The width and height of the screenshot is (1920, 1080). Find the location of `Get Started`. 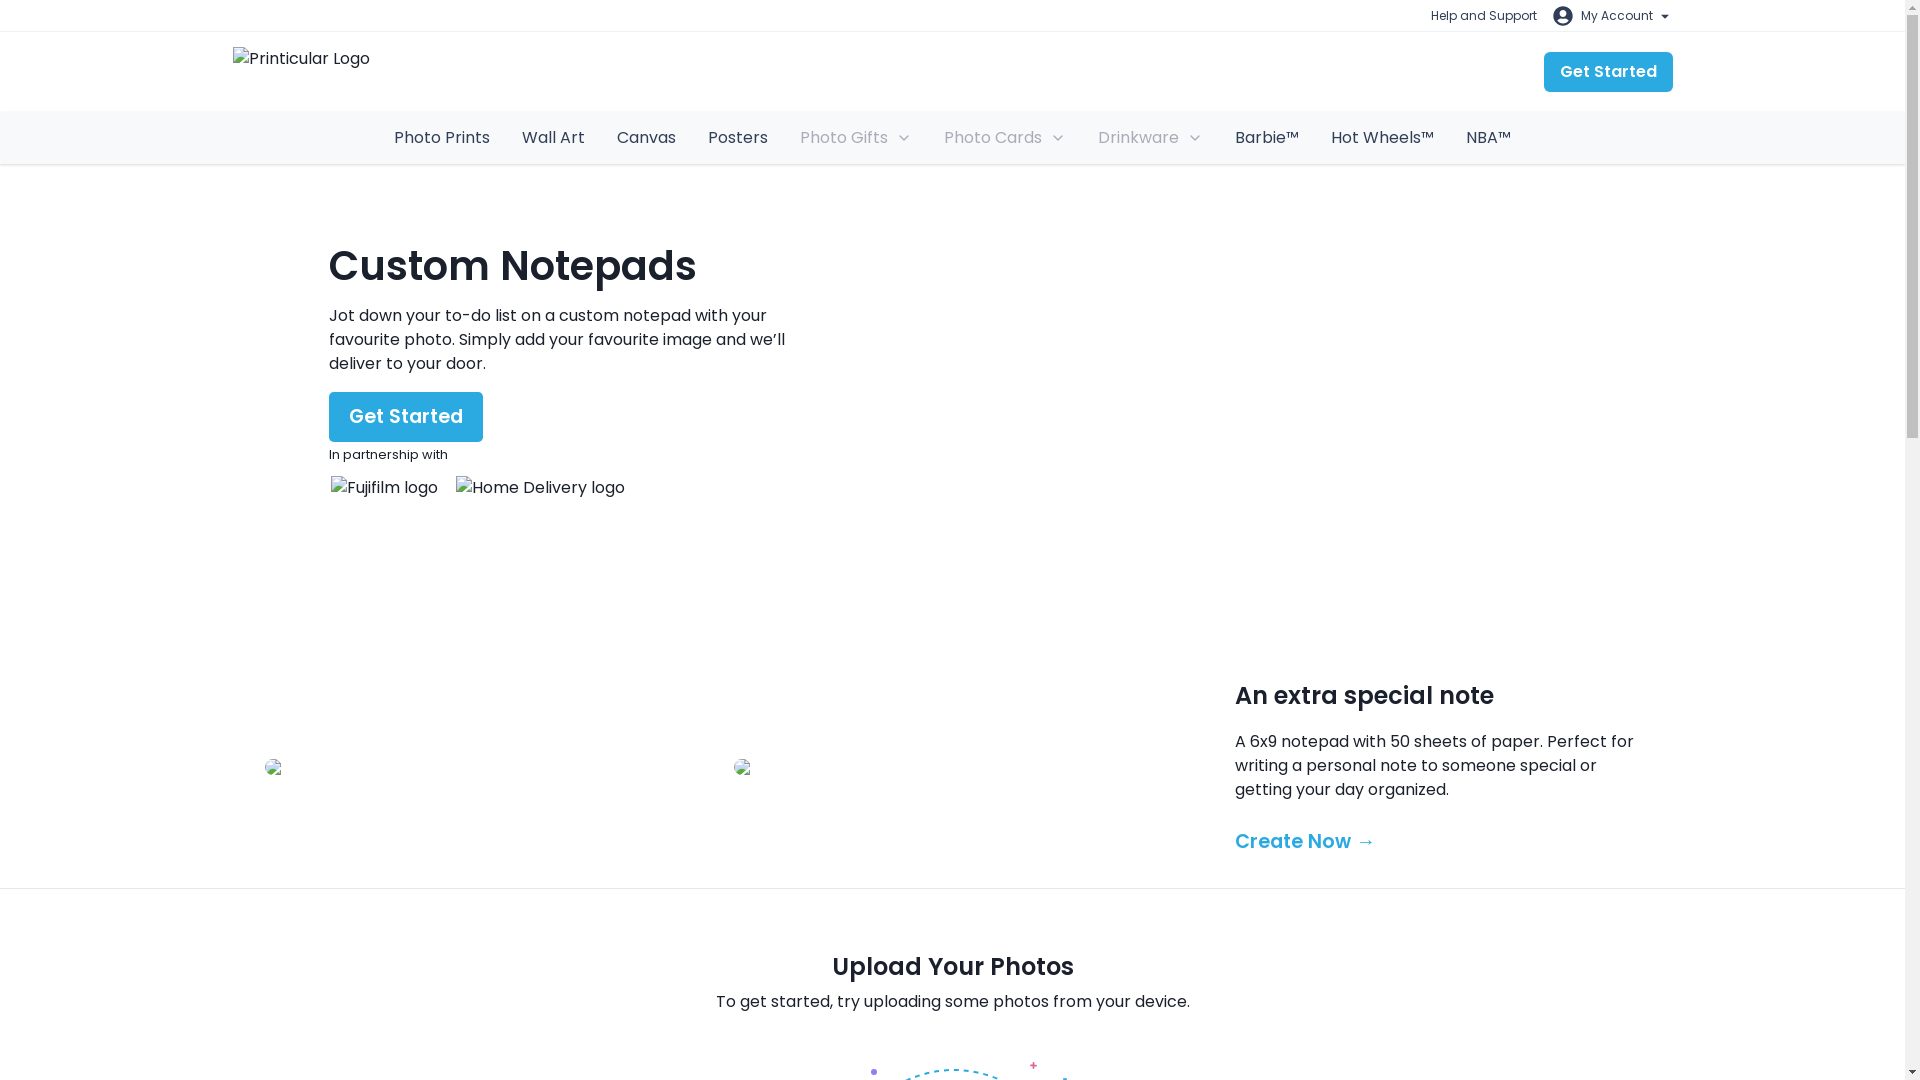

Get Started is located at coordinates (1608, 71).